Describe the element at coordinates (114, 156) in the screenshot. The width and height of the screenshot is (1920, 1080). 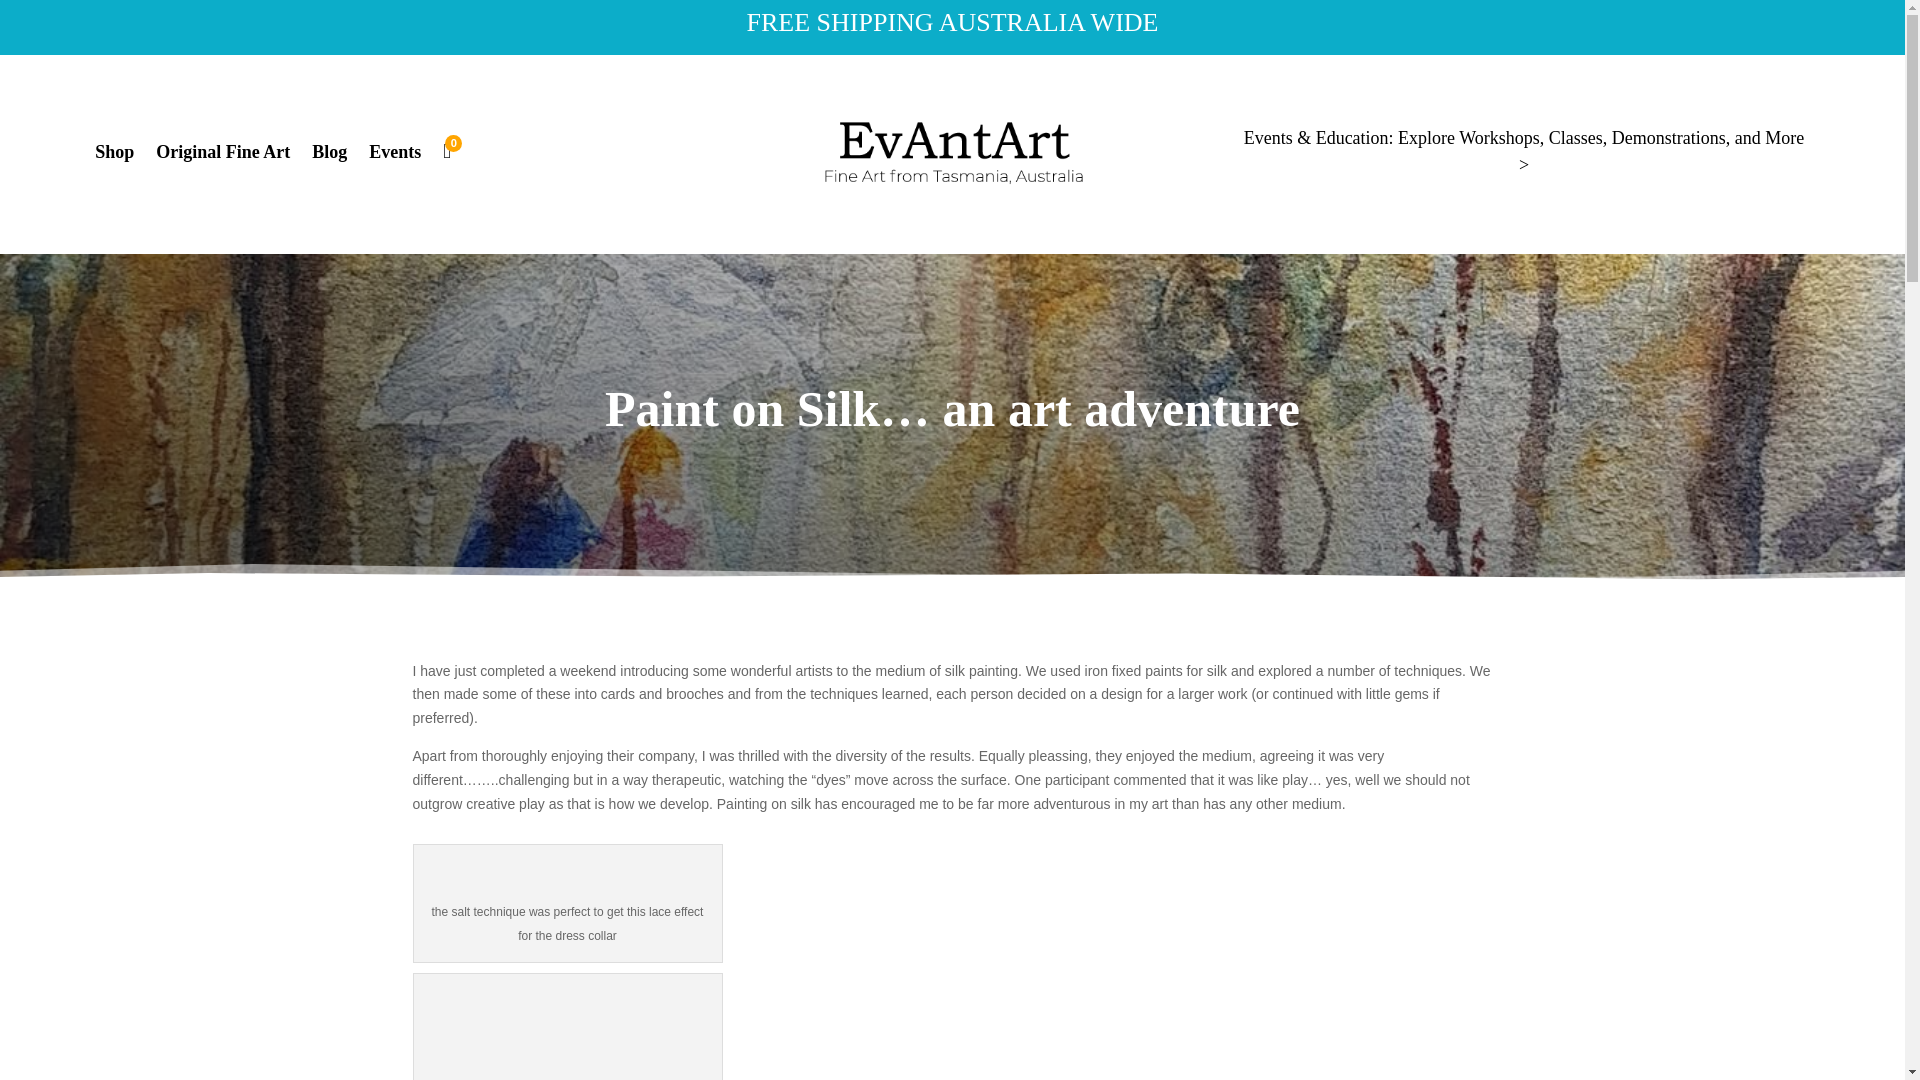
I see `Shop` at that location.